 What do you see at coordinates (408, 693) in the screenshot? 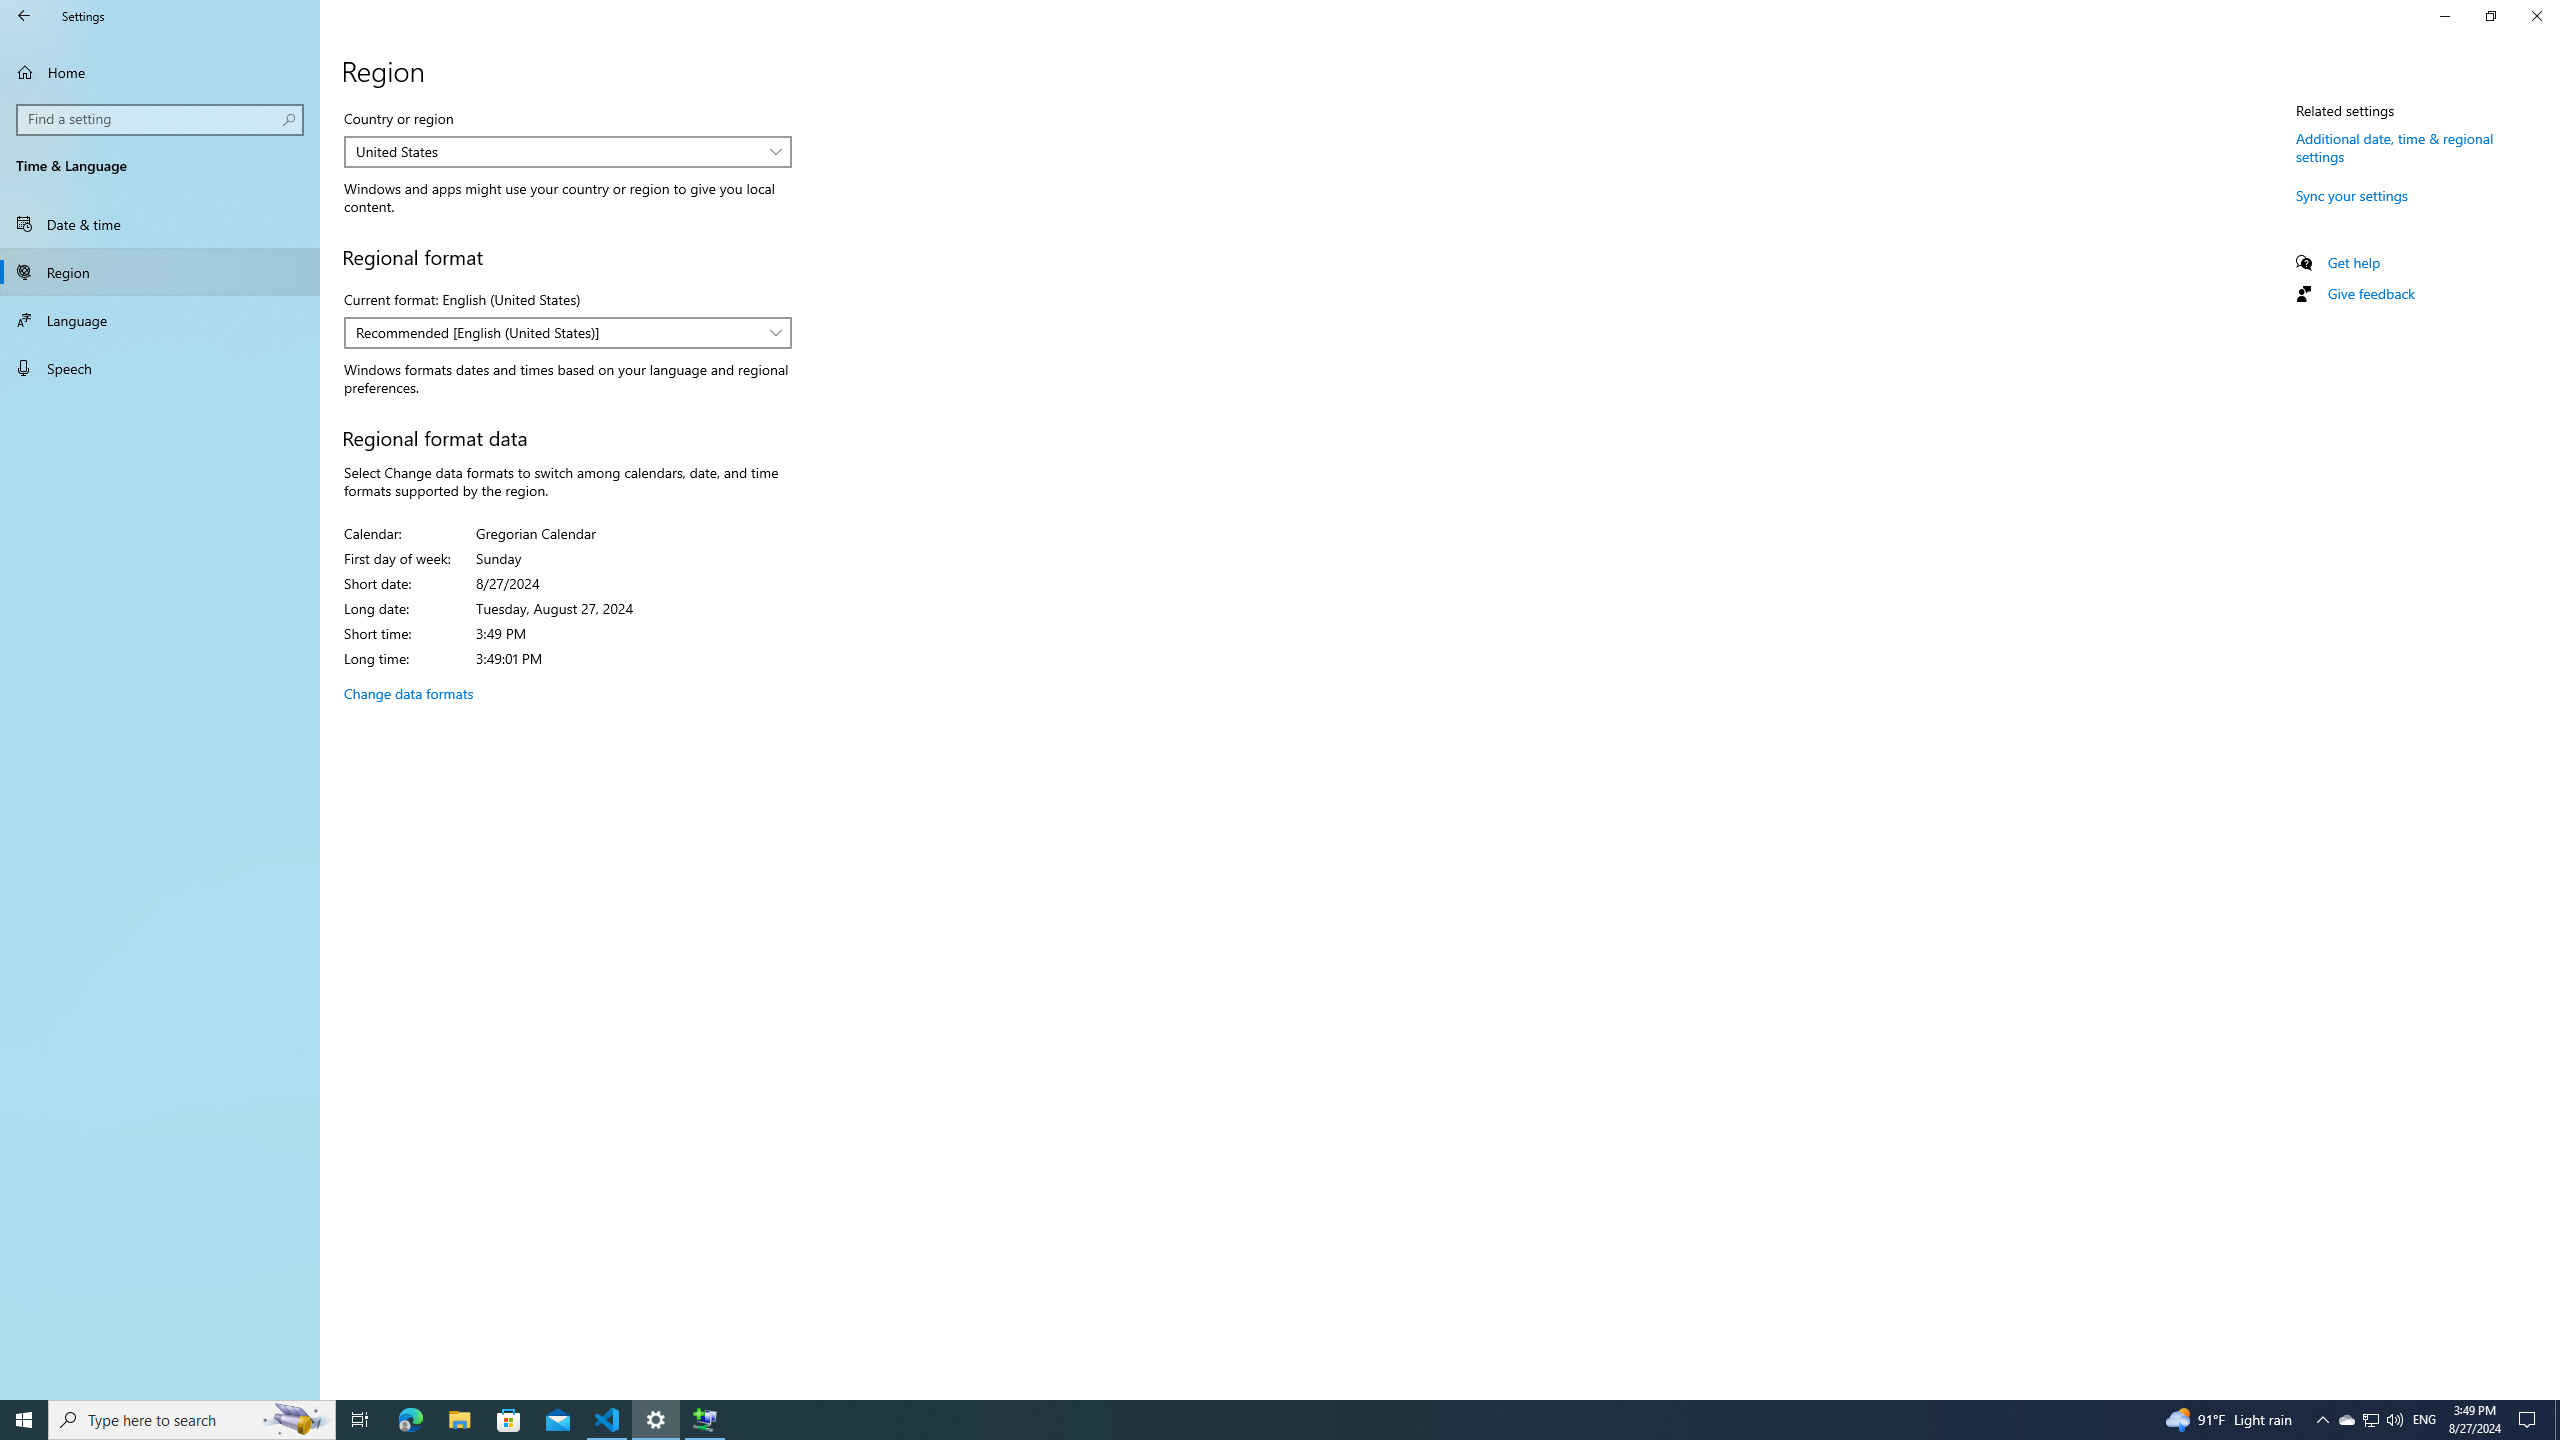
I see `Change data formats` at bounding box center [408, 693].